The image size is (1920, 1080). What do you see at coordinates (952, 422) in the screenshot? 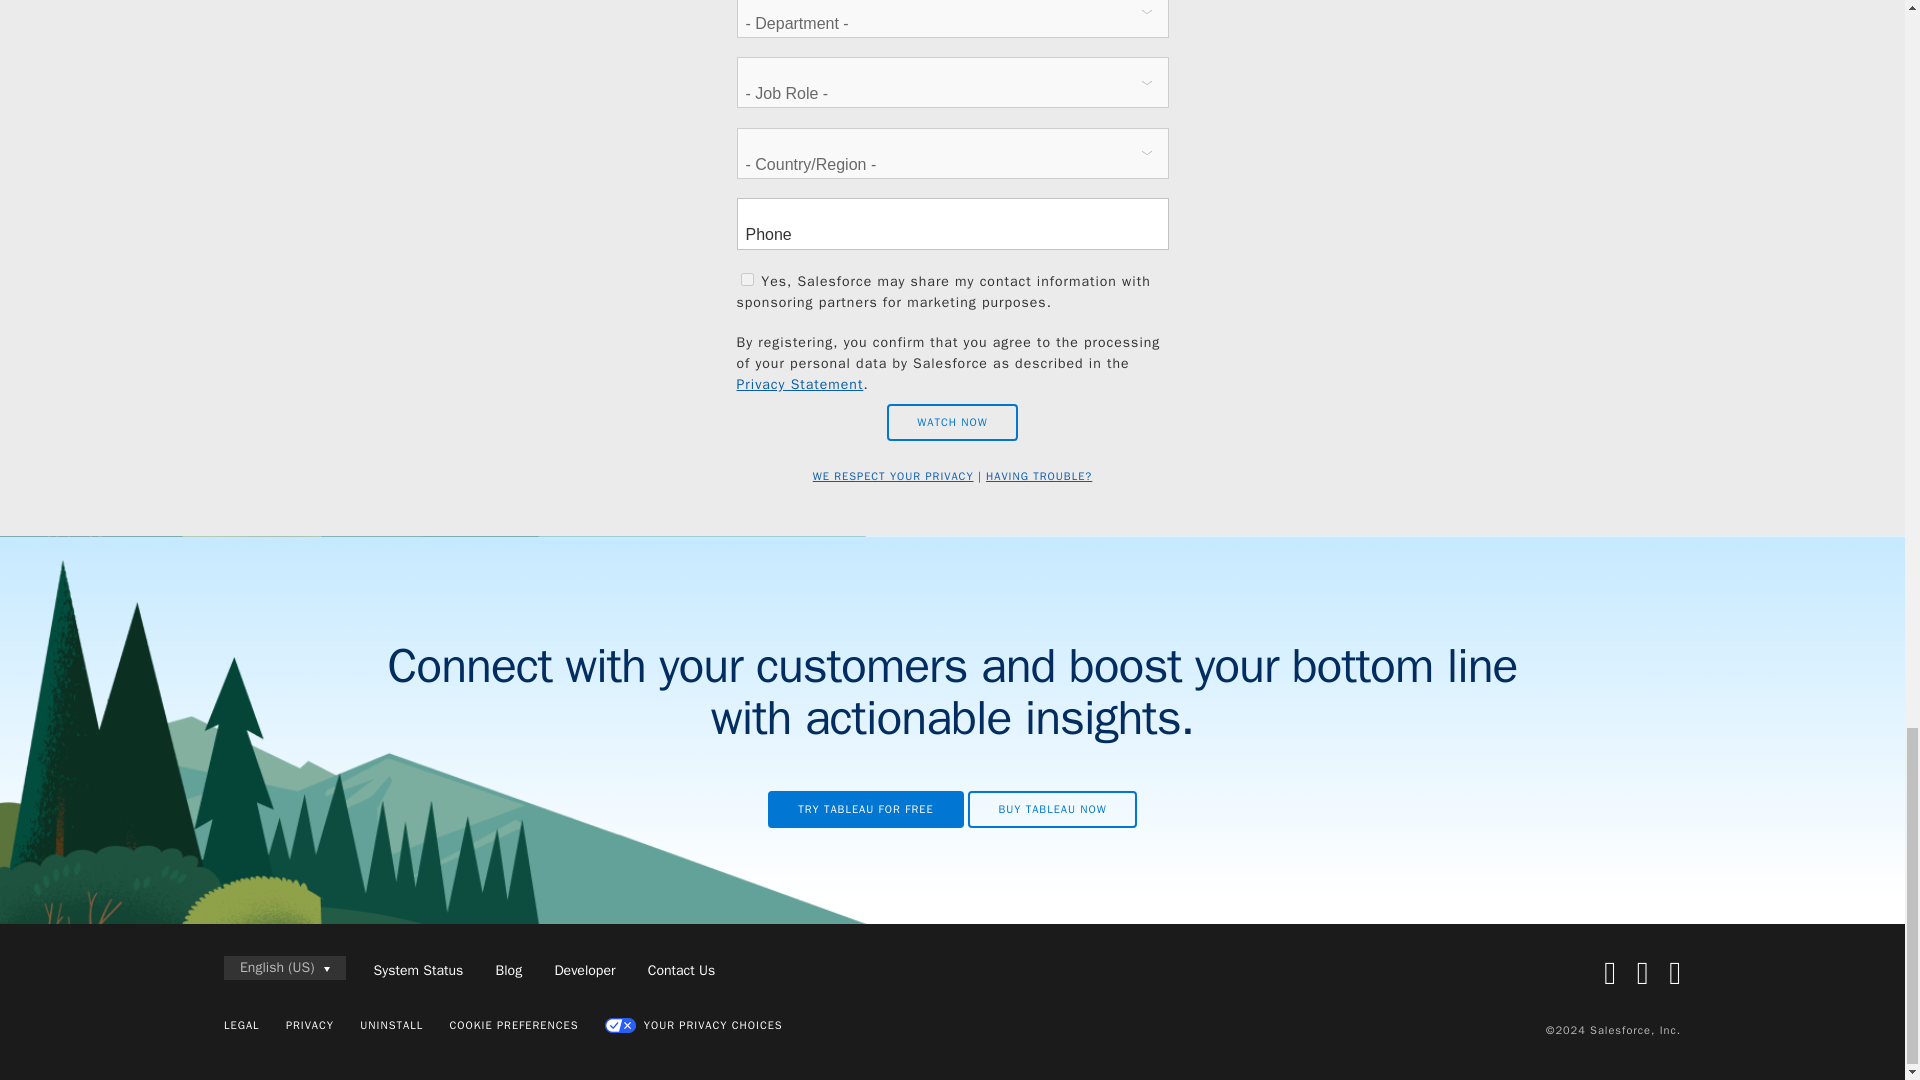
I see `Watch now` at bounding box center [952, 422].